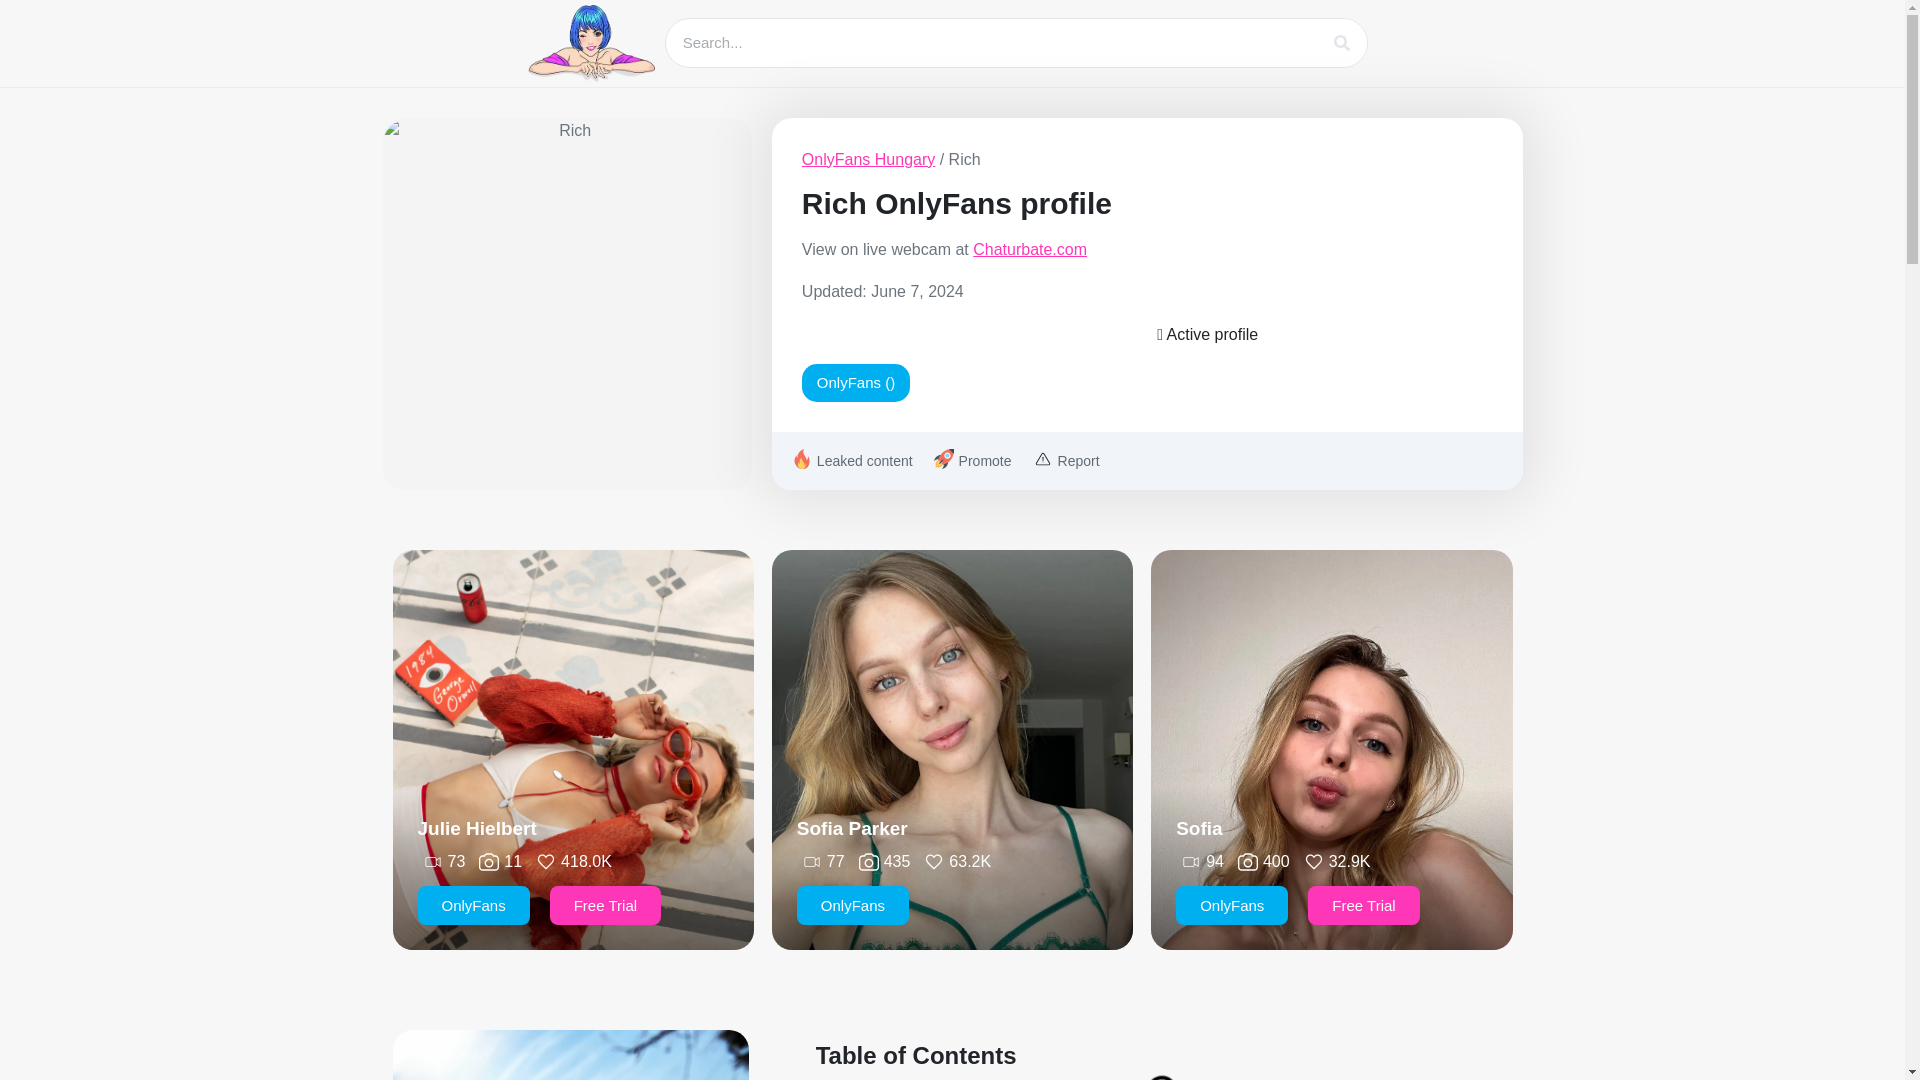 Image resolution: width=1920 pixels, height=1080 pixels. Describe the element at coordinates (868, 160) in the screenshot. I see `OnlyFans Hungary` at that location.